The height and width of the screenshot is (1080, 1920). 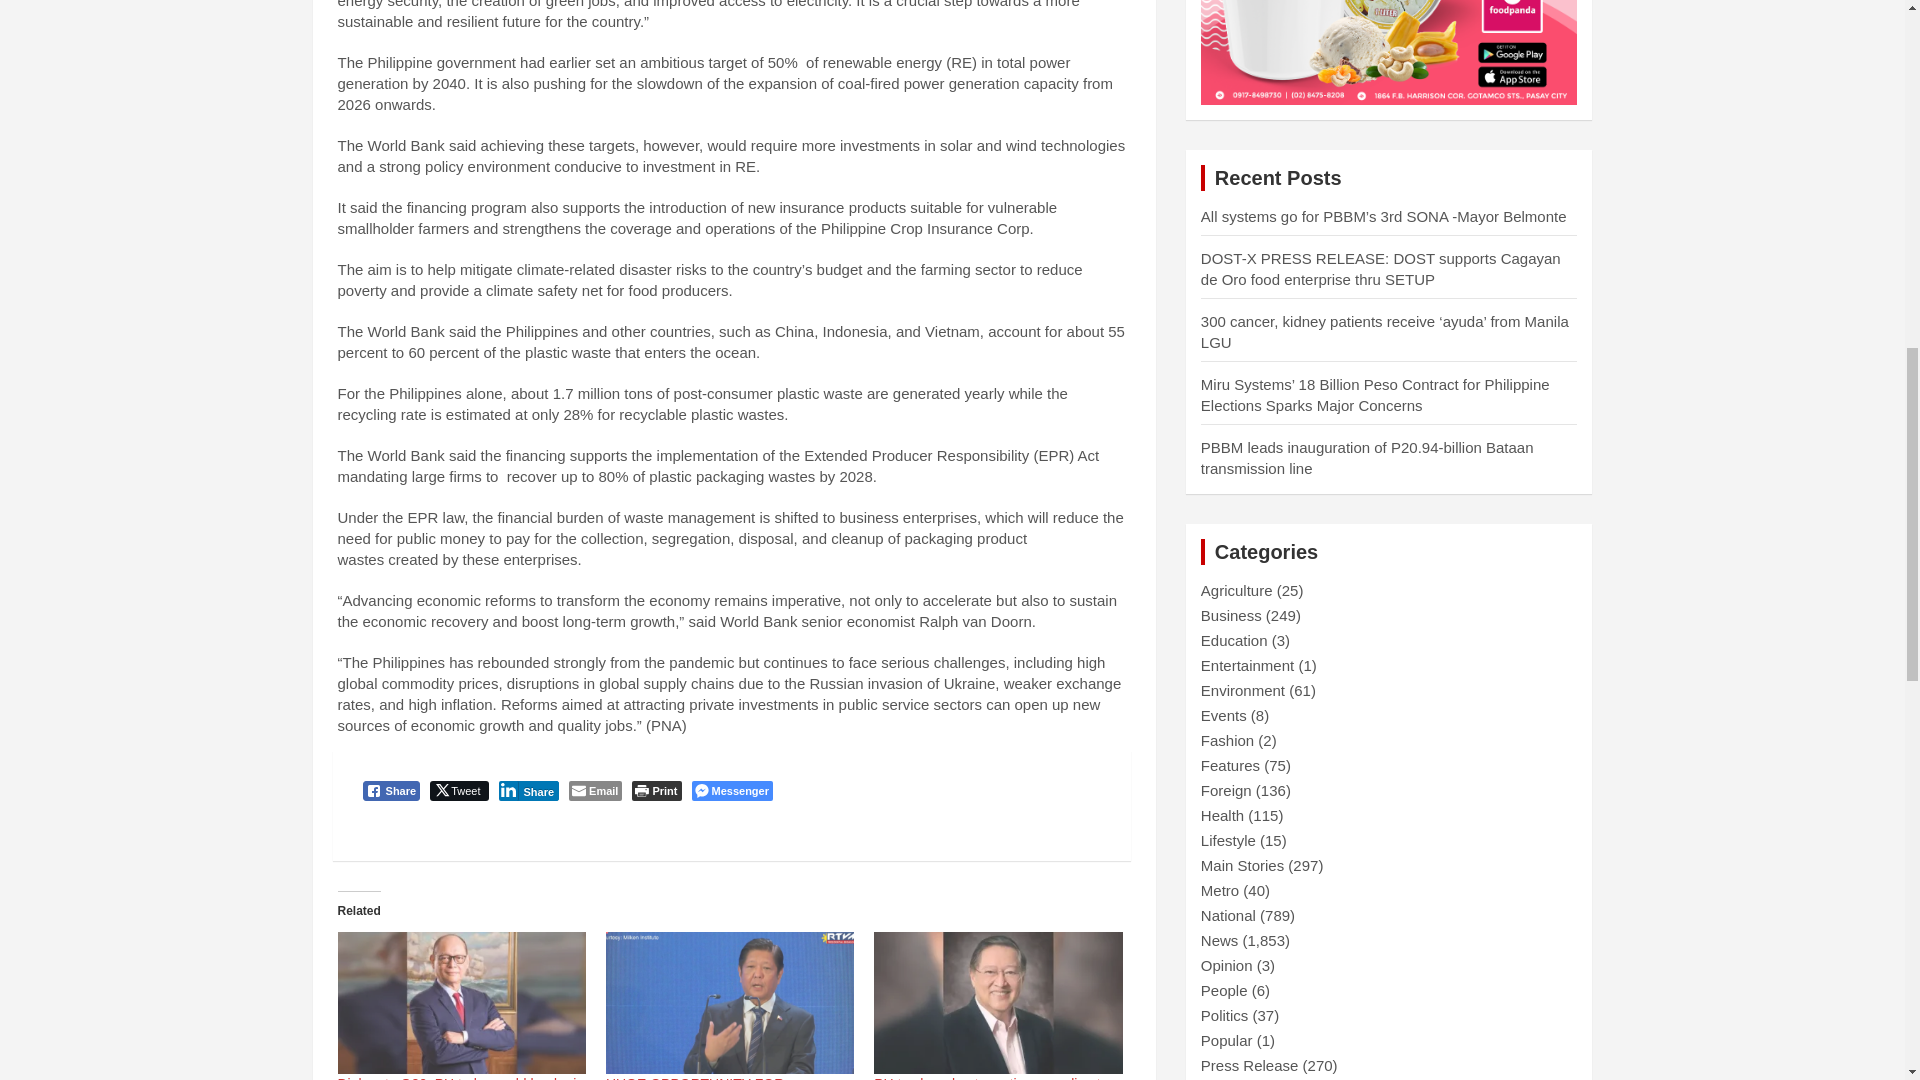 What do you see at coordinates (458, 790) in the screenshot?
I see `Tweet` at bounding box center [458, 790].